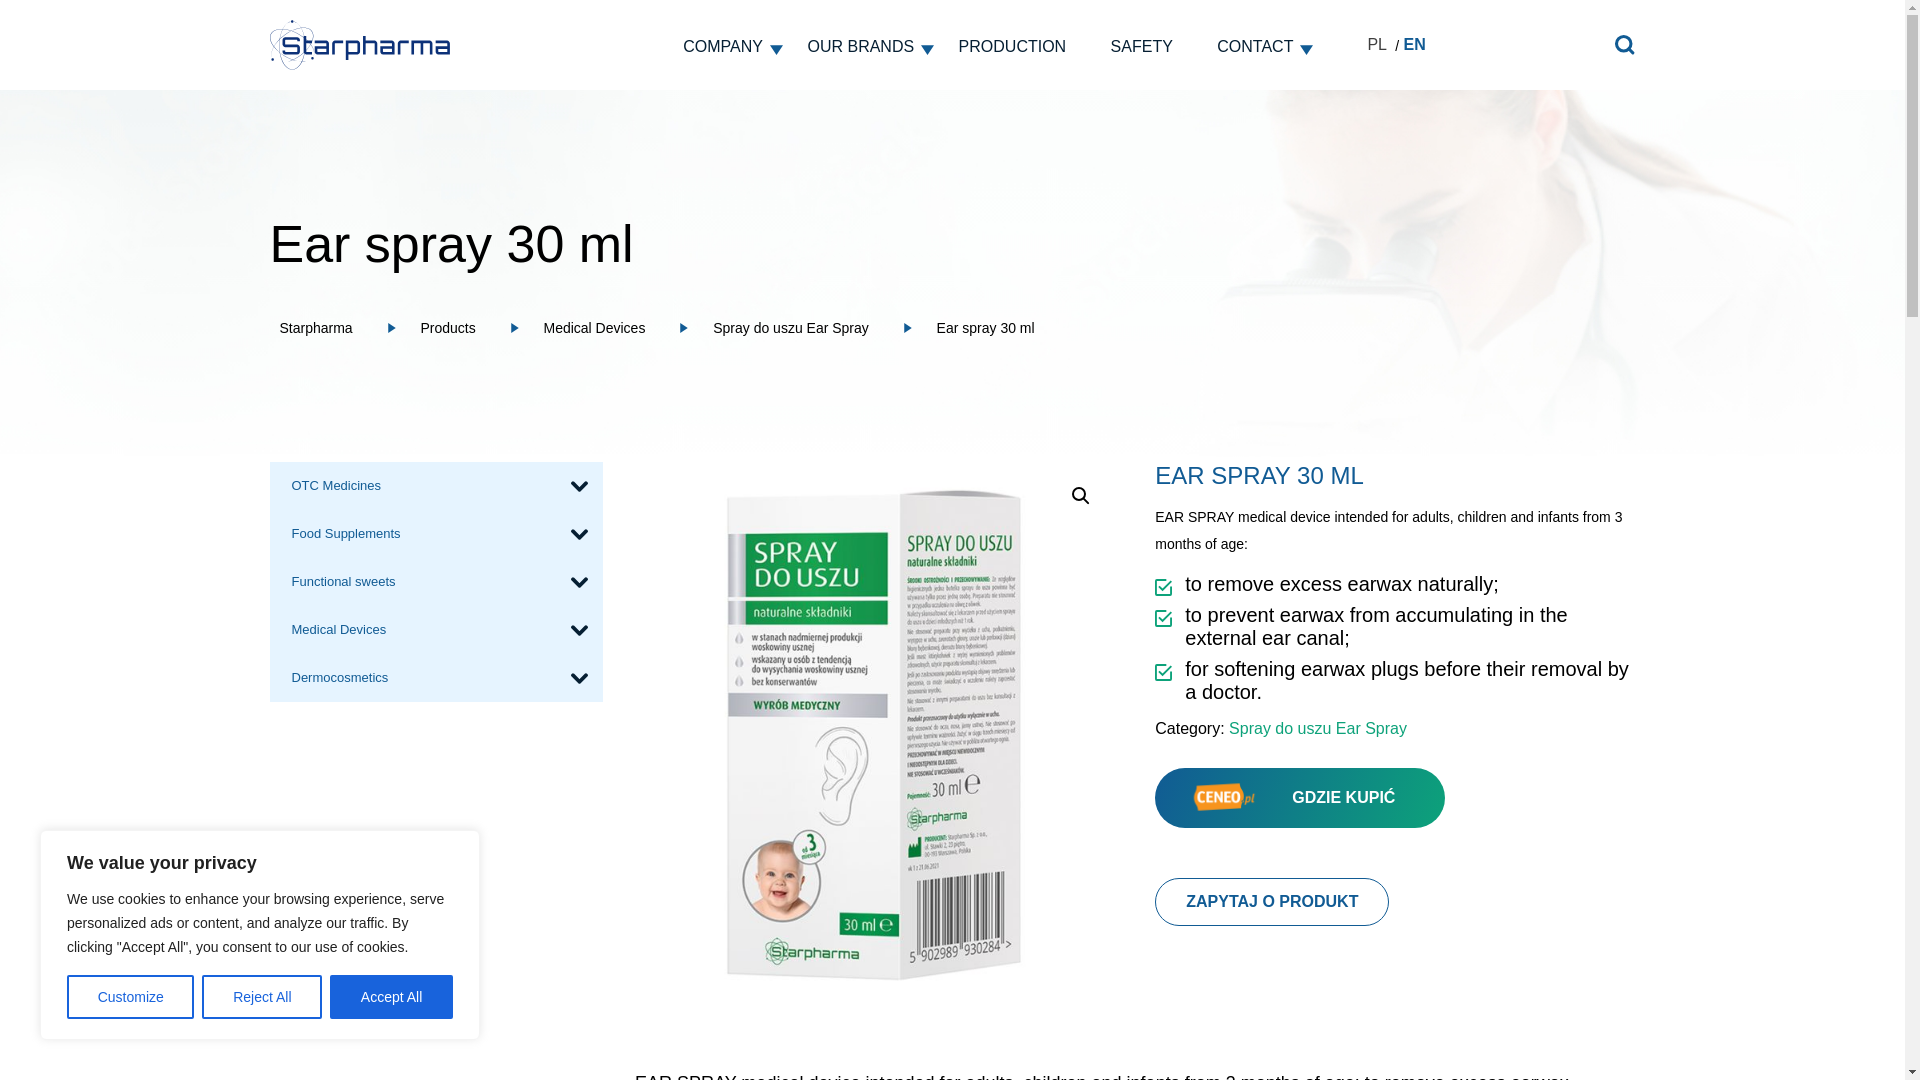  What do you see at coordinates (1376, 44) in the screenshot?
I see `PL` at bounding box center [1376, 44].